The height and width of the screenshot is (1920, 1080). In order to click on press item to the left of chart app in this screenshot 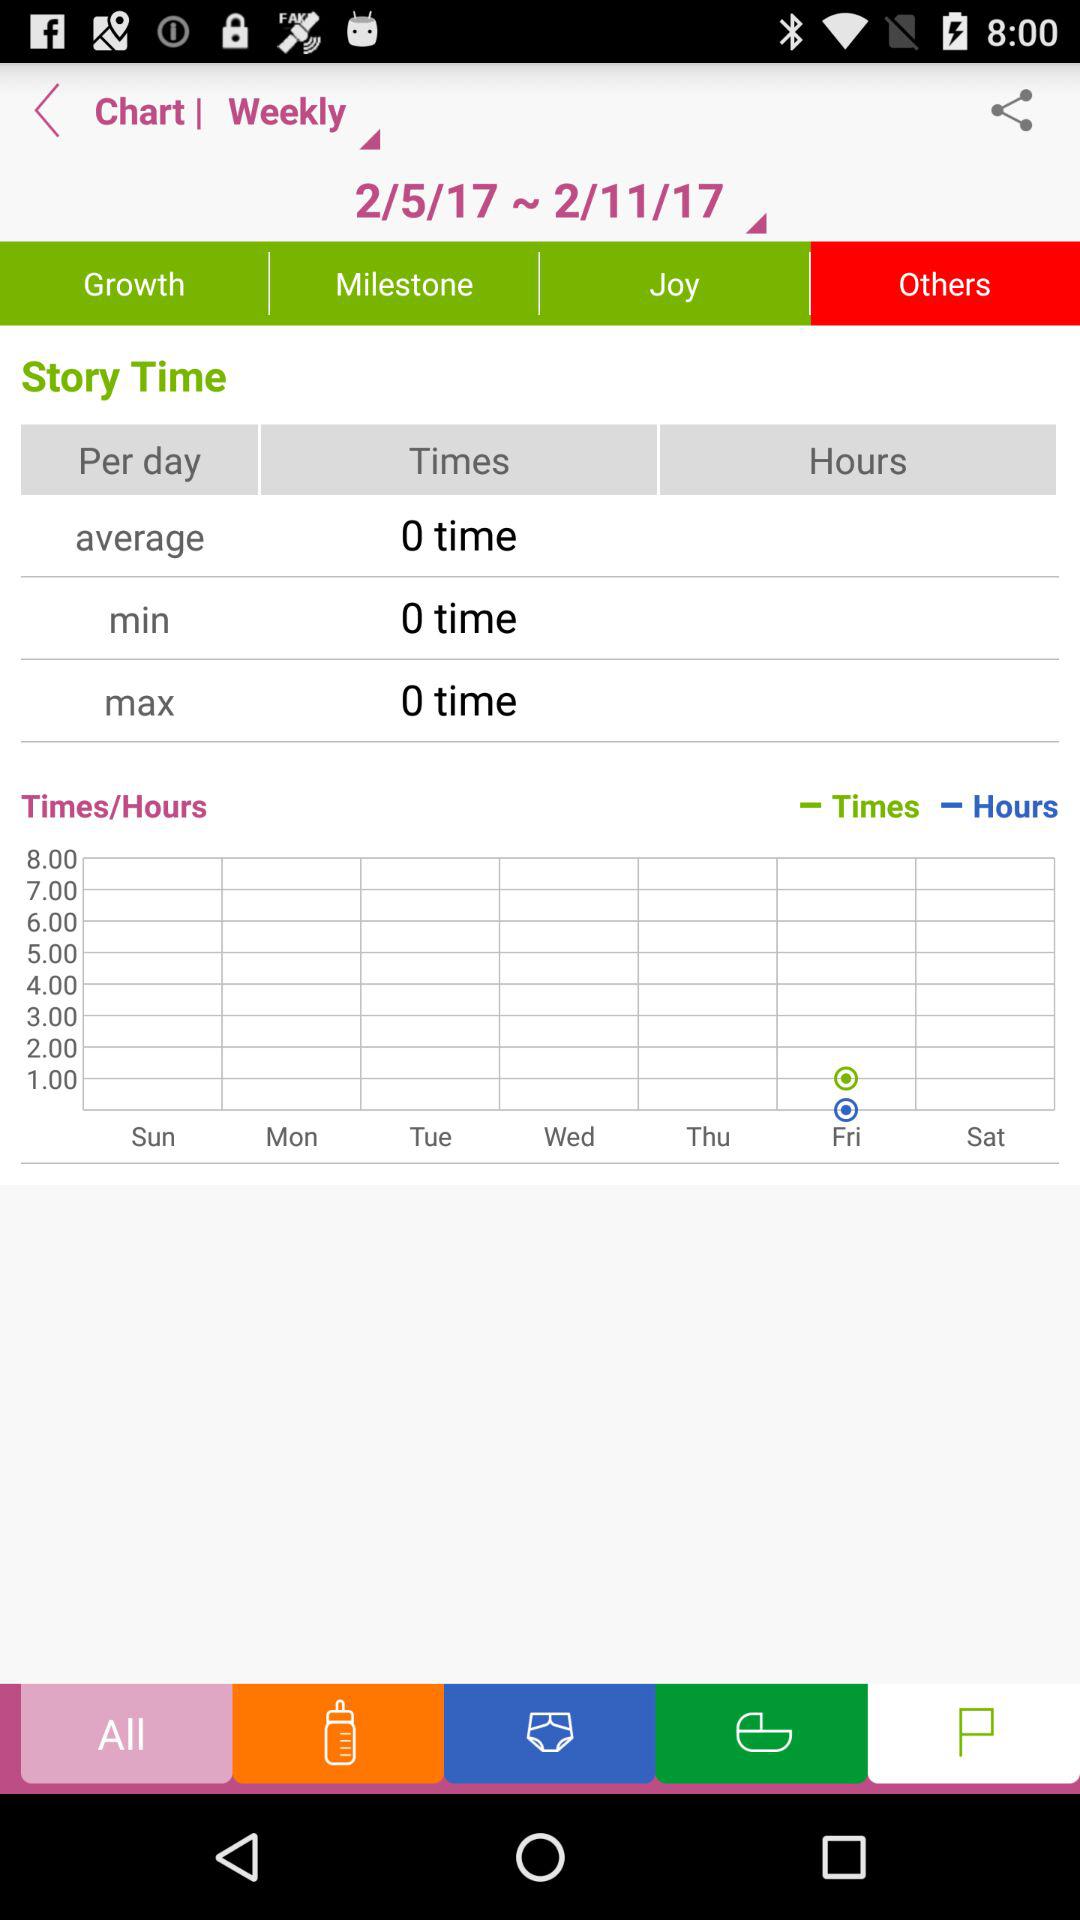, I will do `click(47, 110)`.